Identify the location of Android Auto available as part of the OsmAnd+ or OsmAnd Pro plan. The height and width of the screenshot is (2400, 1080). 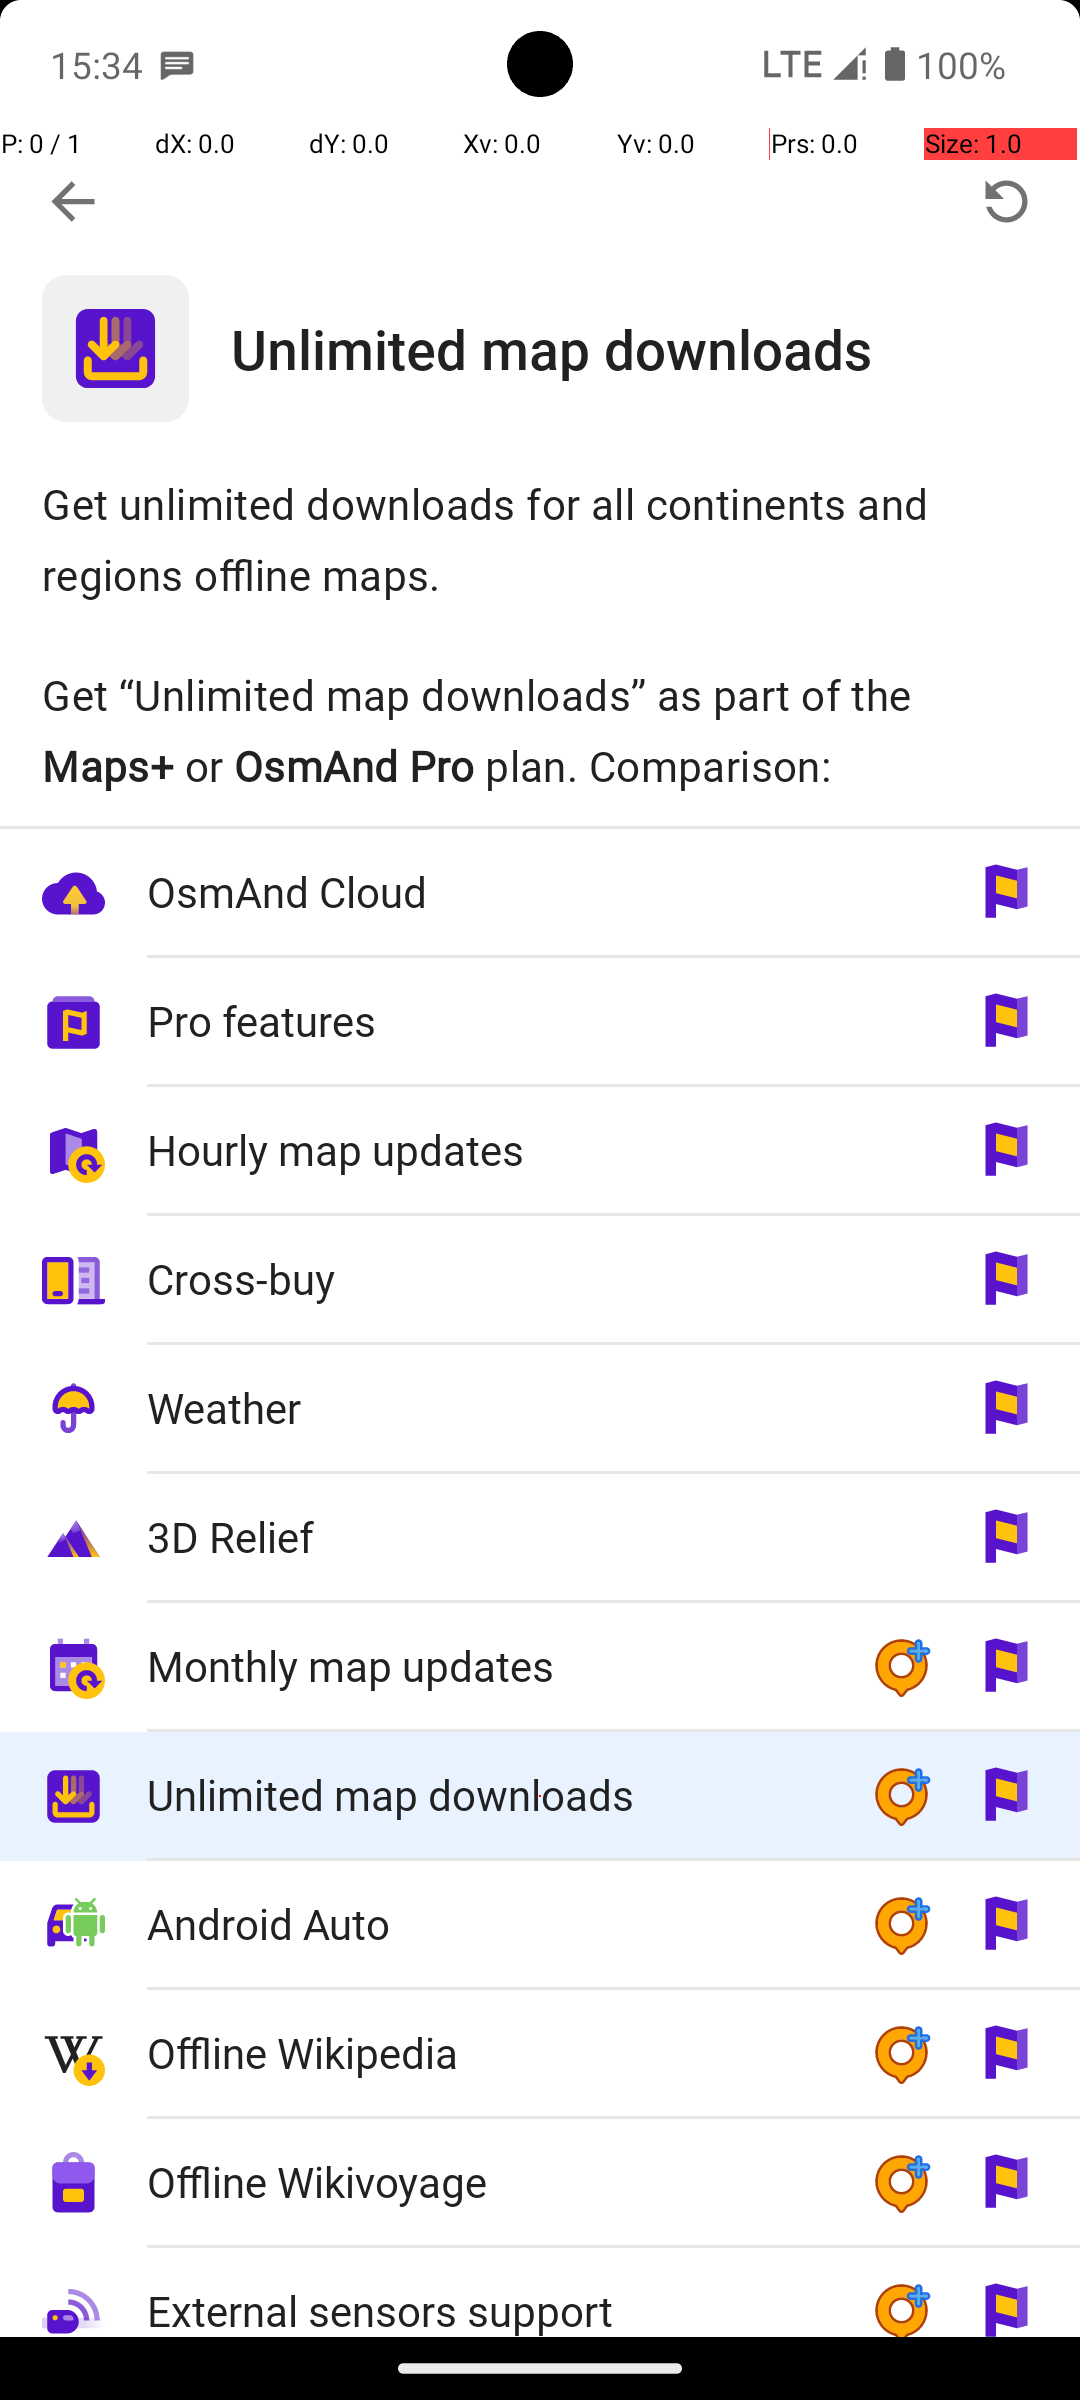
(540, 1926).